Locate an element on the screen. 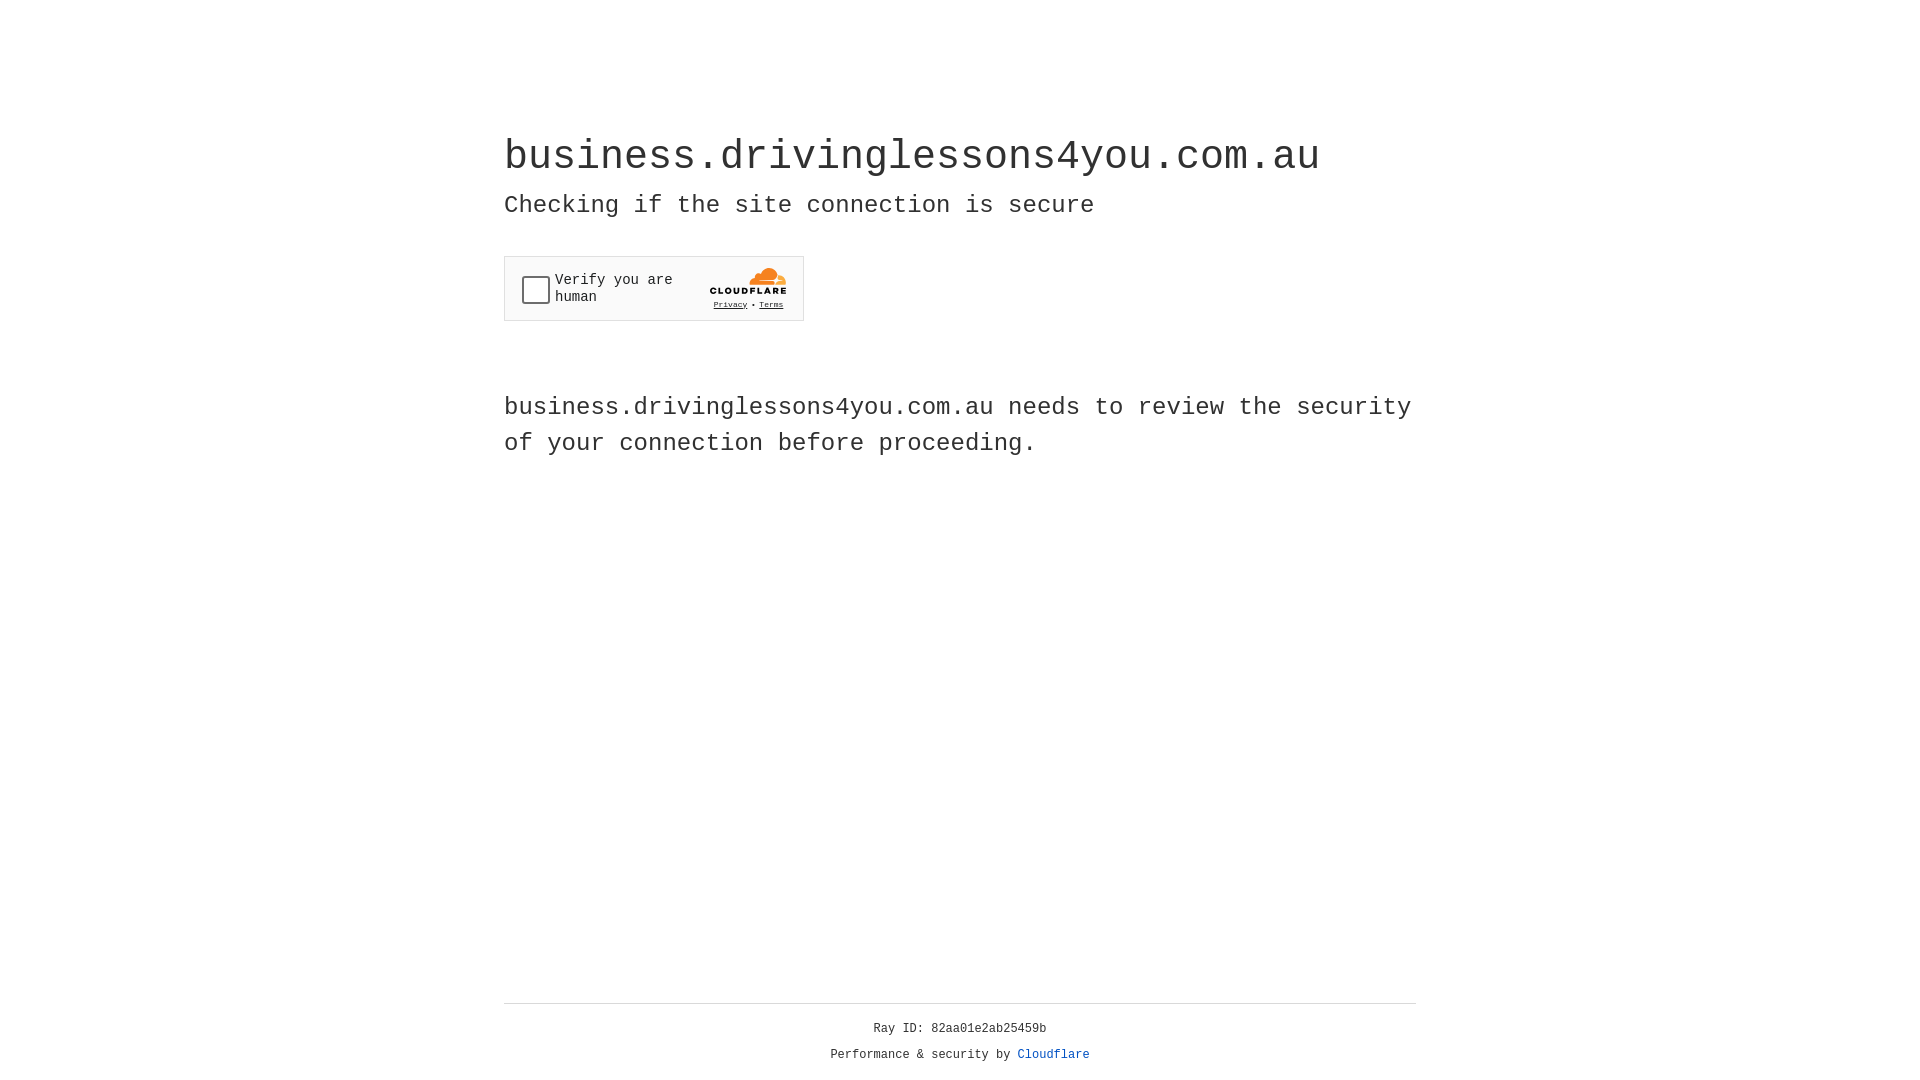 The image size is (1920, 1080). Cloudflare is located at coordinates (1054, 1055).